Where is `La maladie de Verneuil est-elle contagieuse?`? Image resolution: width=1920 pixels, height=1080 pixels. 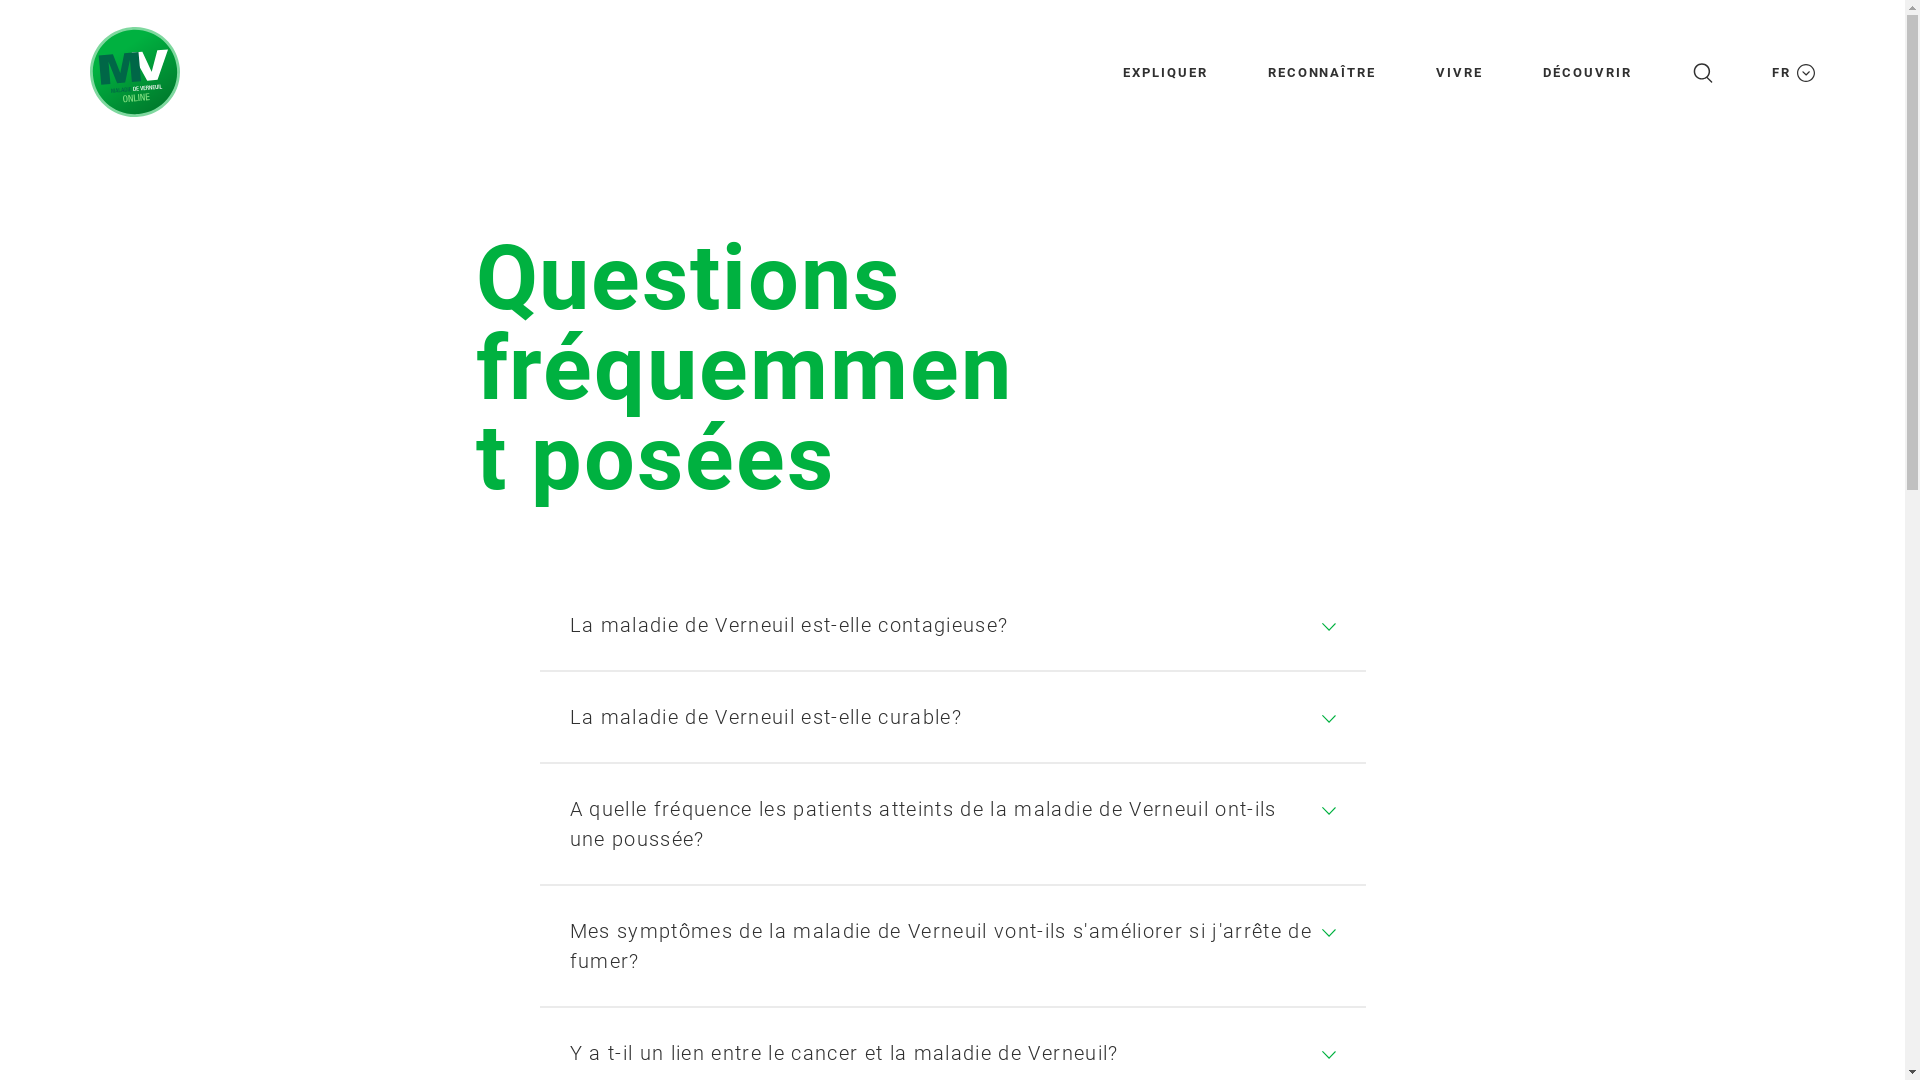
La maladie de Verneuil est-elle contagieuse? is located at coordinates (943, 625).